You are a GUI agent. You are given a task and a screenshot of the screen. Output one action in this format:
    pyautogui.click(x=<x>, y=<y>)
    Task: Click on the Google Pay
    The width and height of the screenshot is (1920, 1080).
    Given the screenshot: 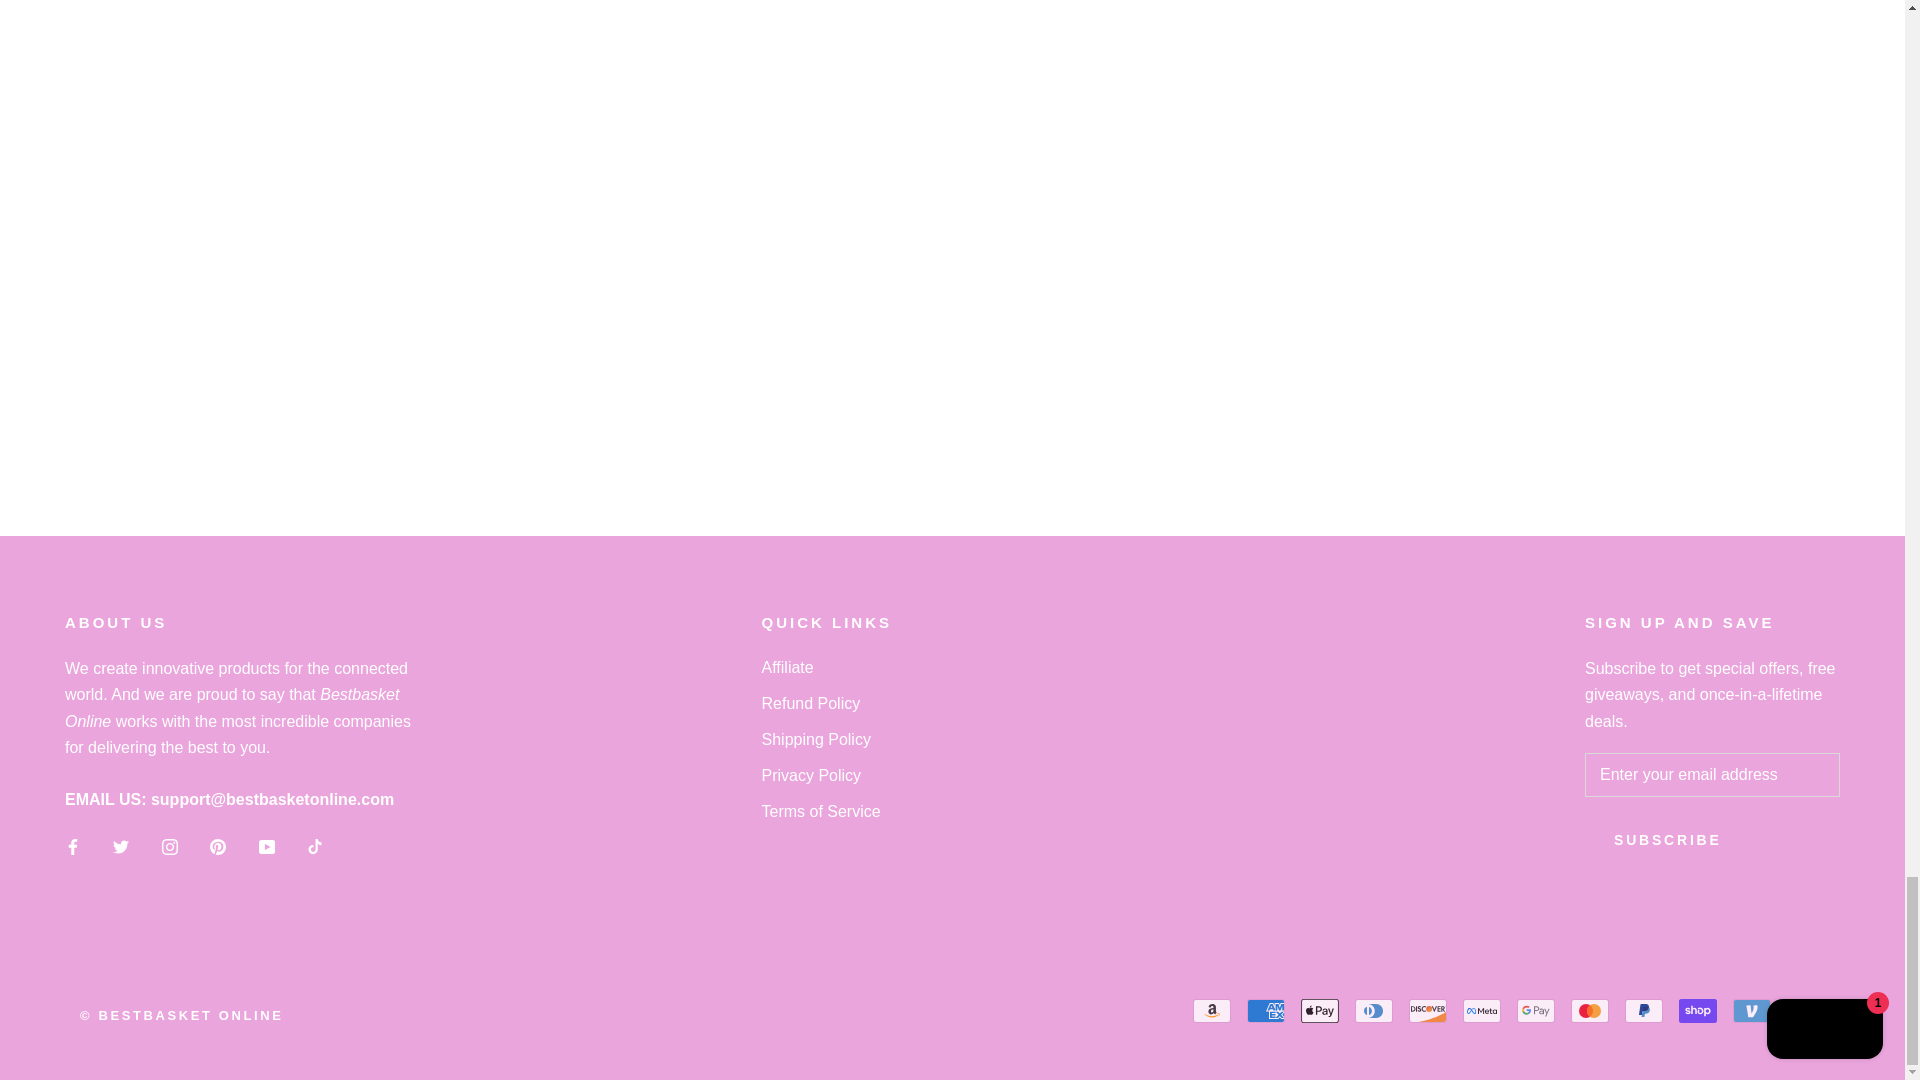 What is the action you would take?
    pyautogui.click(x=1536, y=1010)
    